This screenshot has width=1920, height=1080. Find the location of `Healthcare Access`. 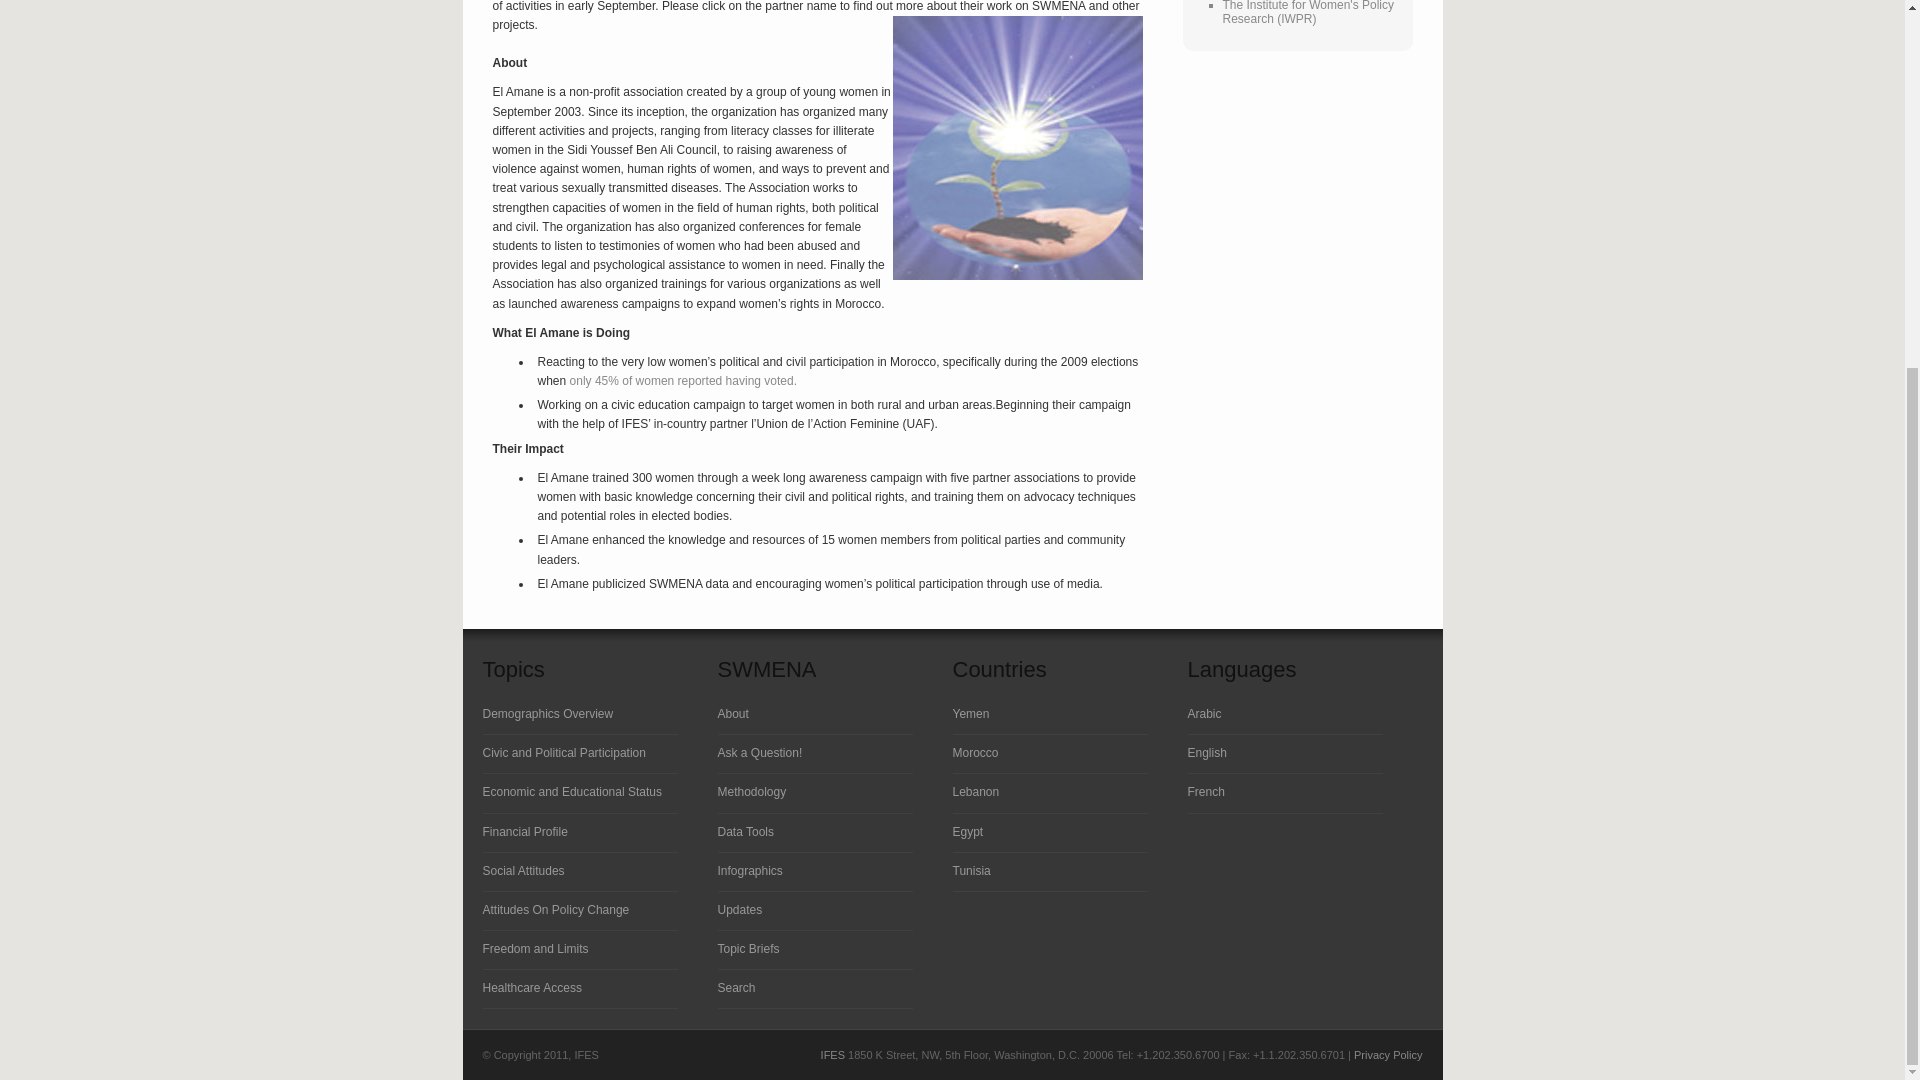

Healthcare Access is located at coordinates (531, 987).